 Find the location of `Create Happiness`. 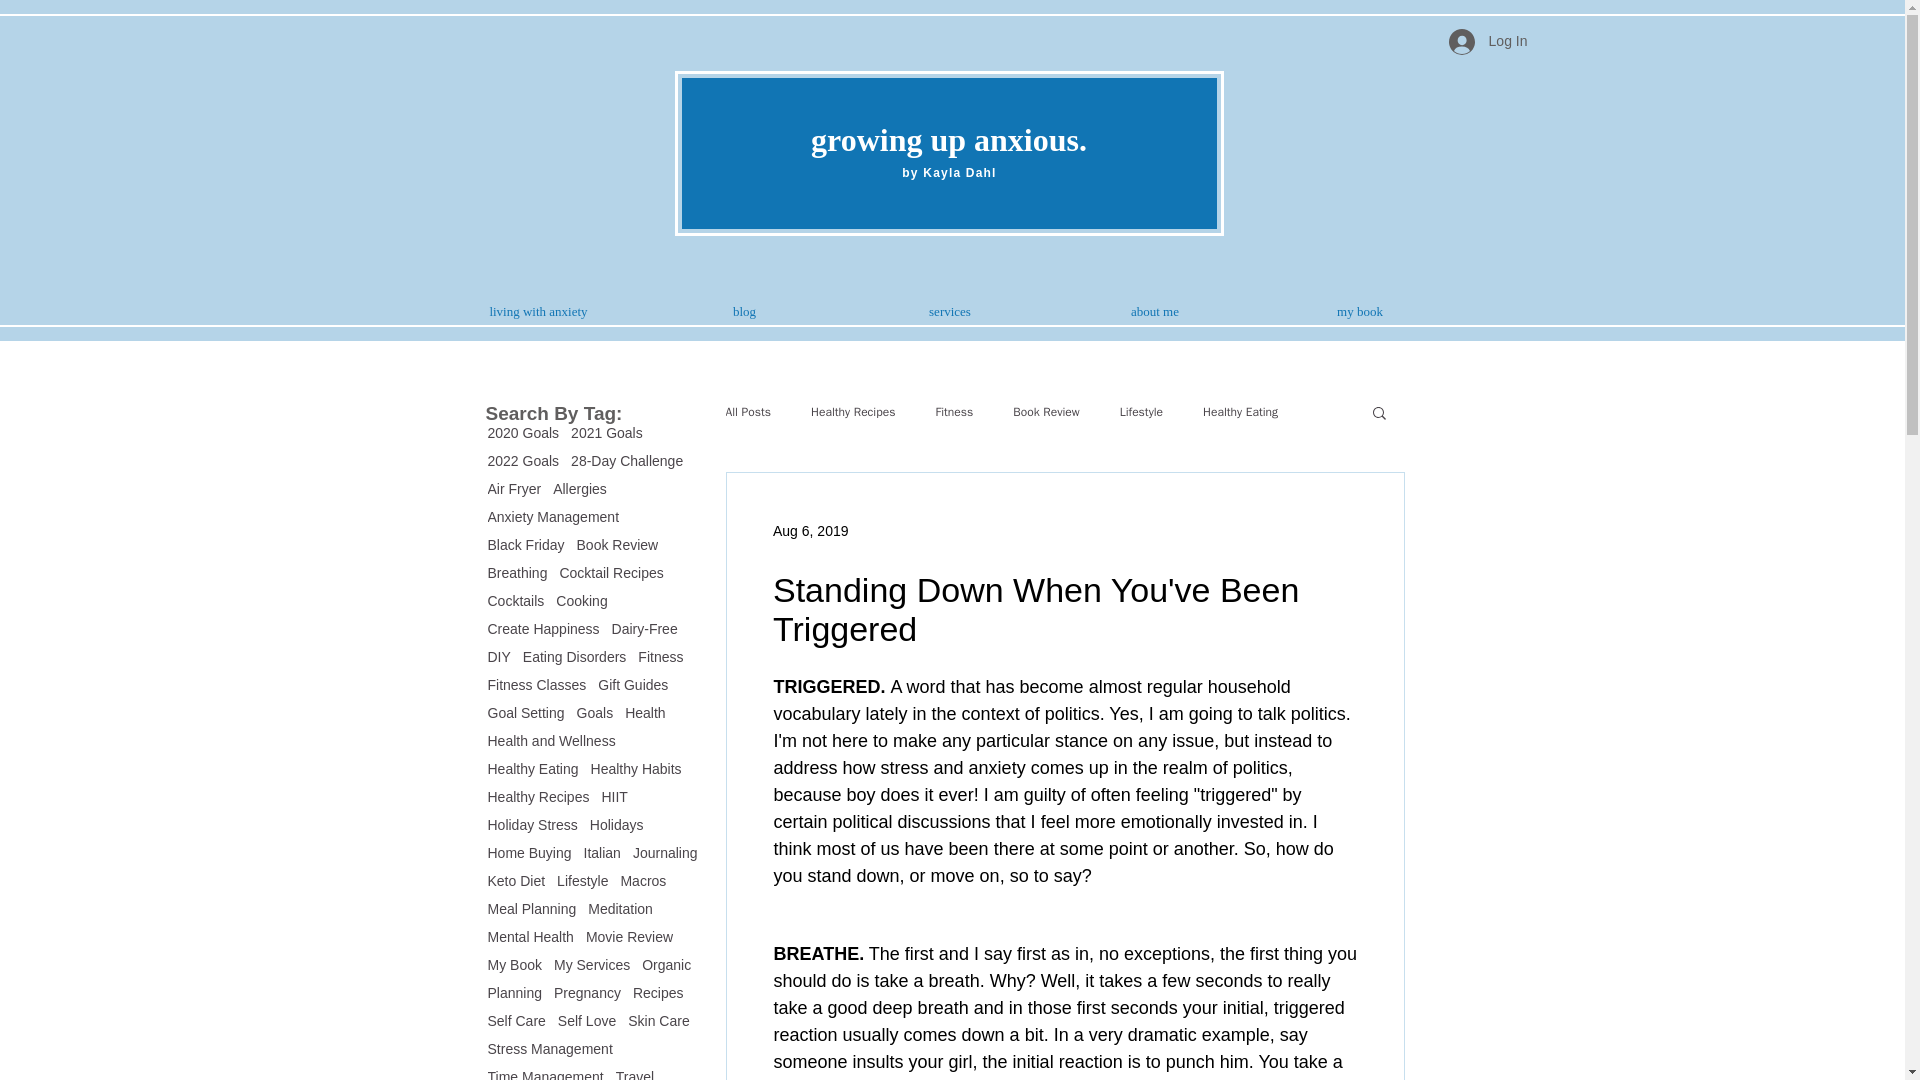

Create Happiness is located at coordinates (543, 629).